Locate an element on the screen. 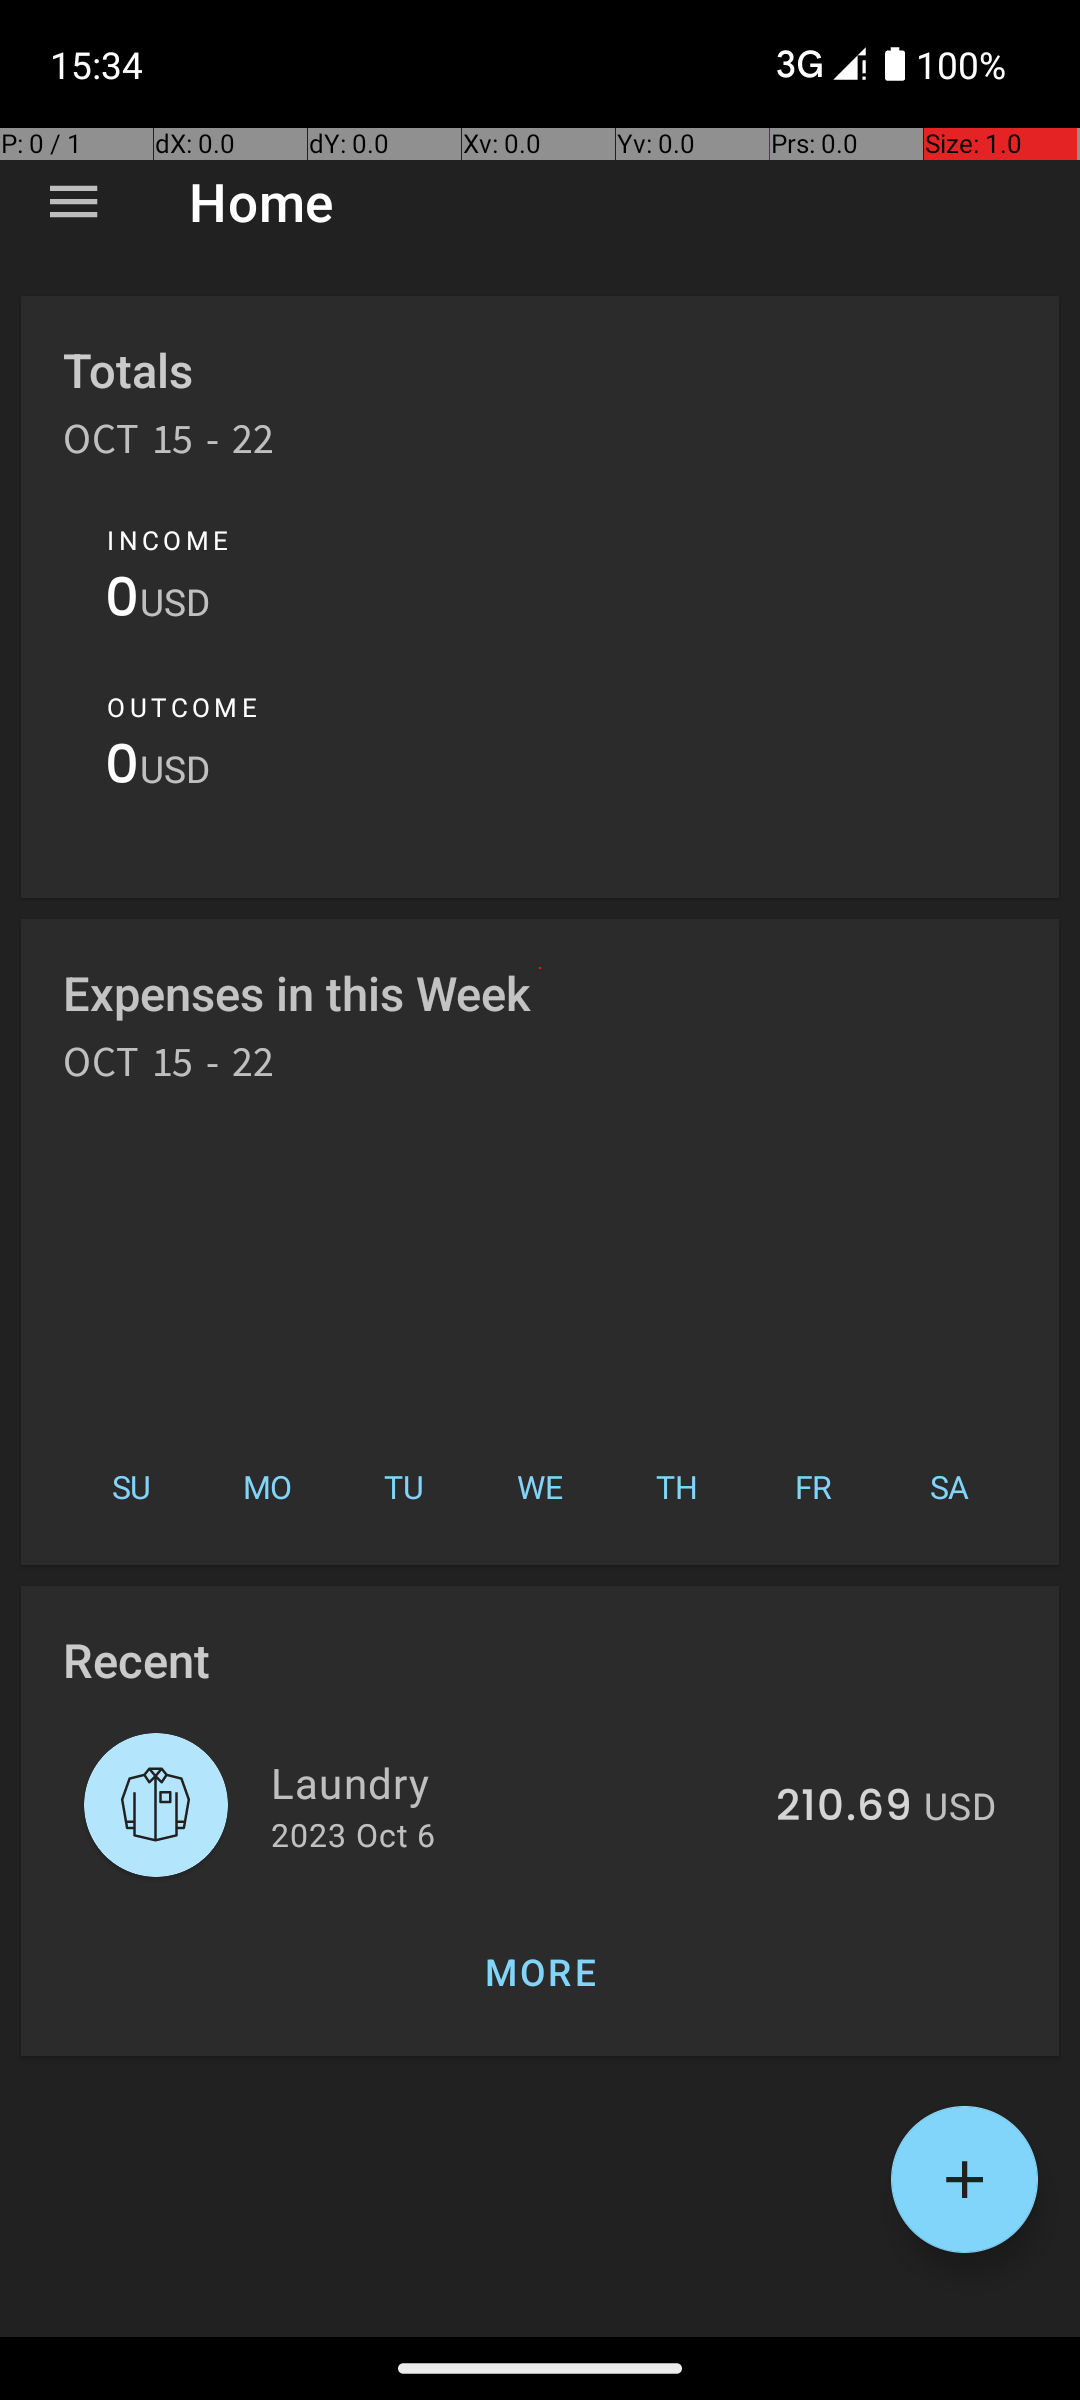 This screenshot has width=1080, height=2400. 2023 Oct 6 is located at coordinates (353, 1834).